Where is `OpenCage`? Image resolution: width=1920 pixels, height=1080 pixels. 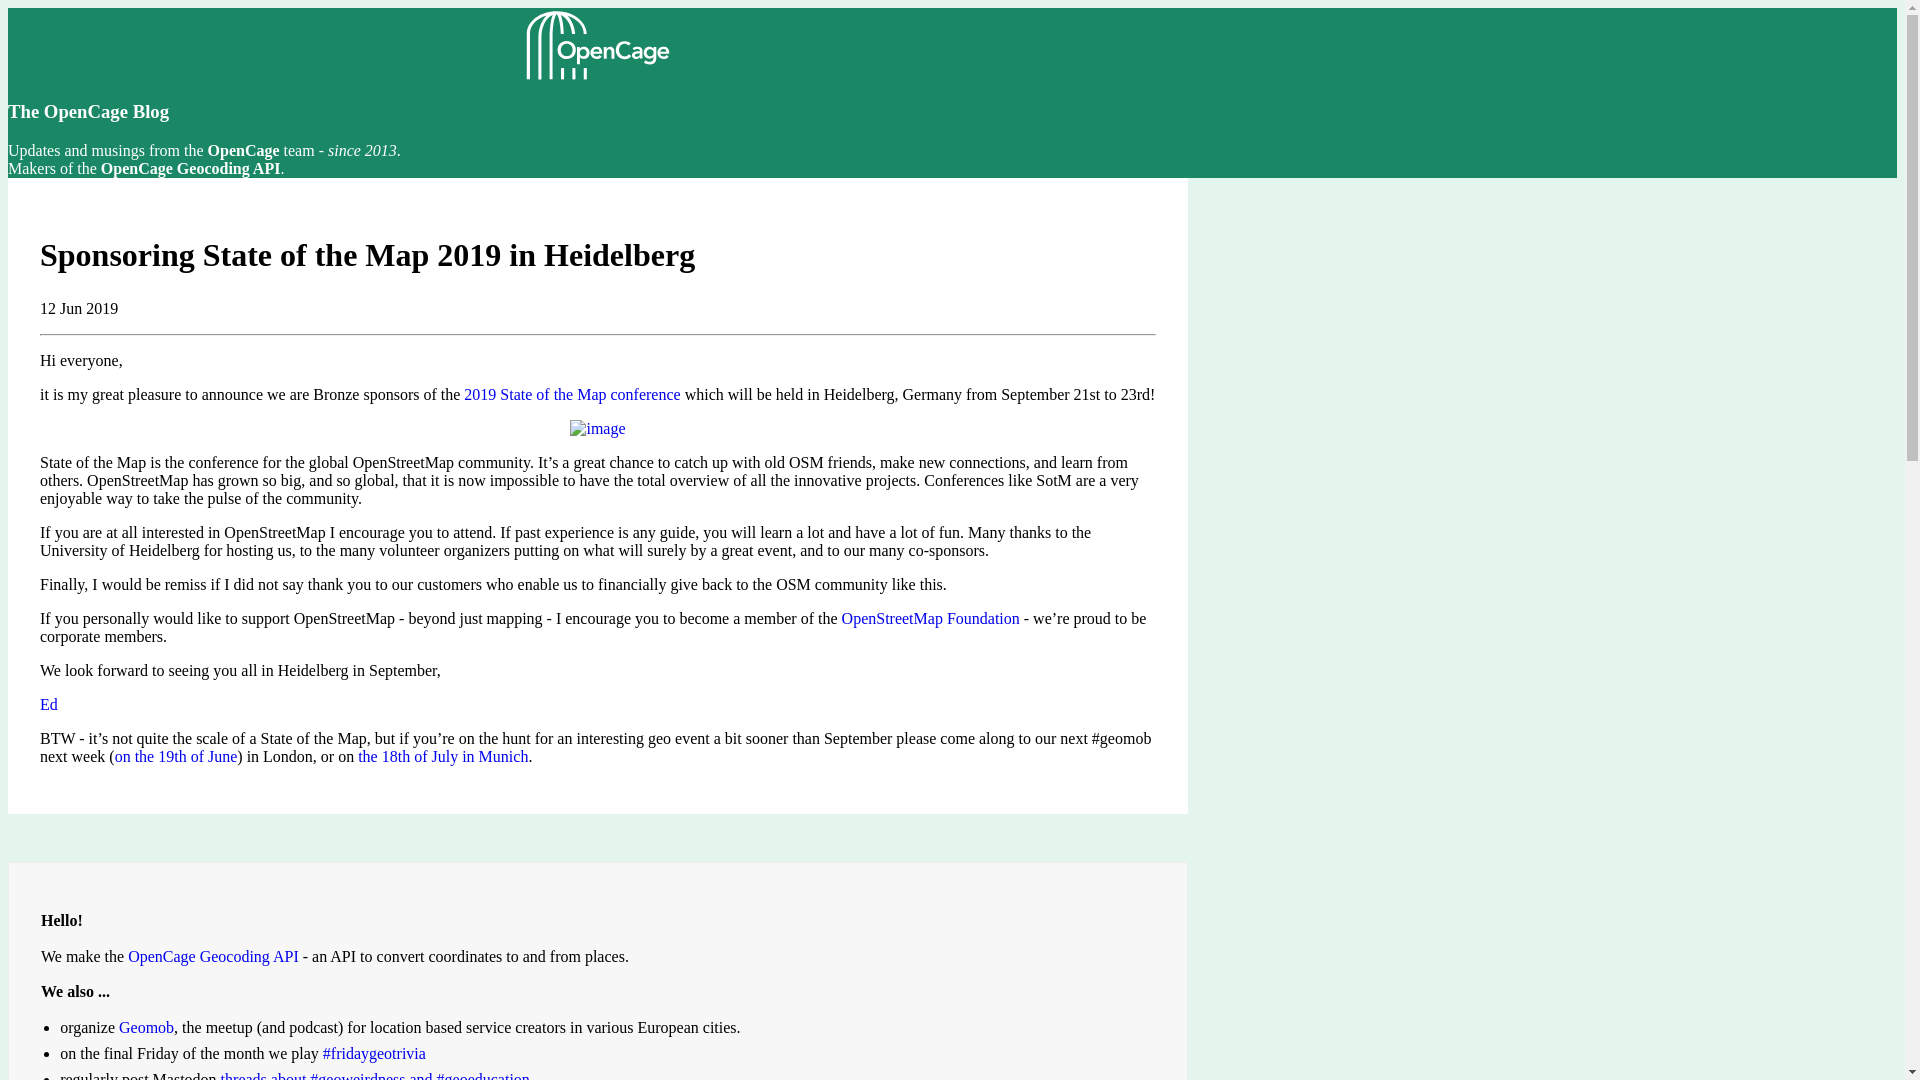 OpenCage is located at coordinates (244, 150).